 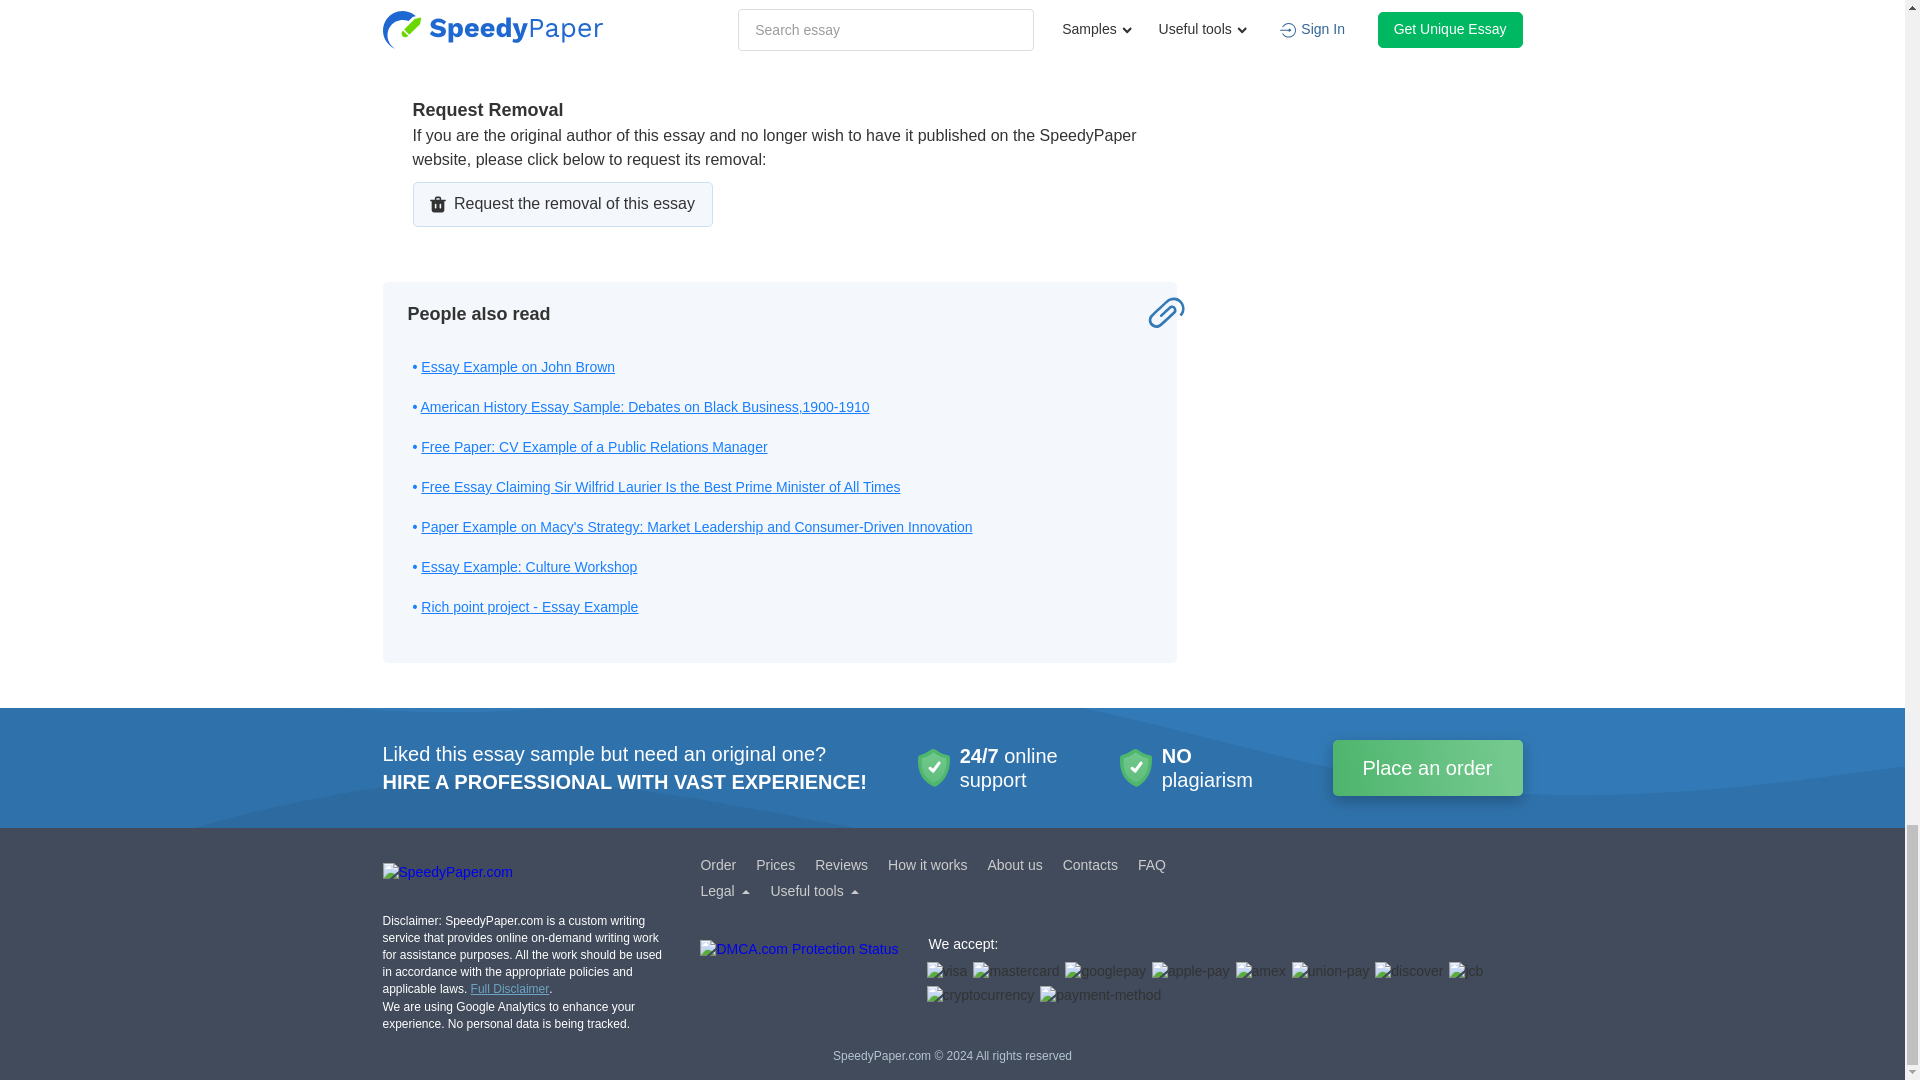 What do you see at coordinates (799, 974) in the screenshot?
I see `DMCA.com Protection Status` at bounding box center [799, 974].